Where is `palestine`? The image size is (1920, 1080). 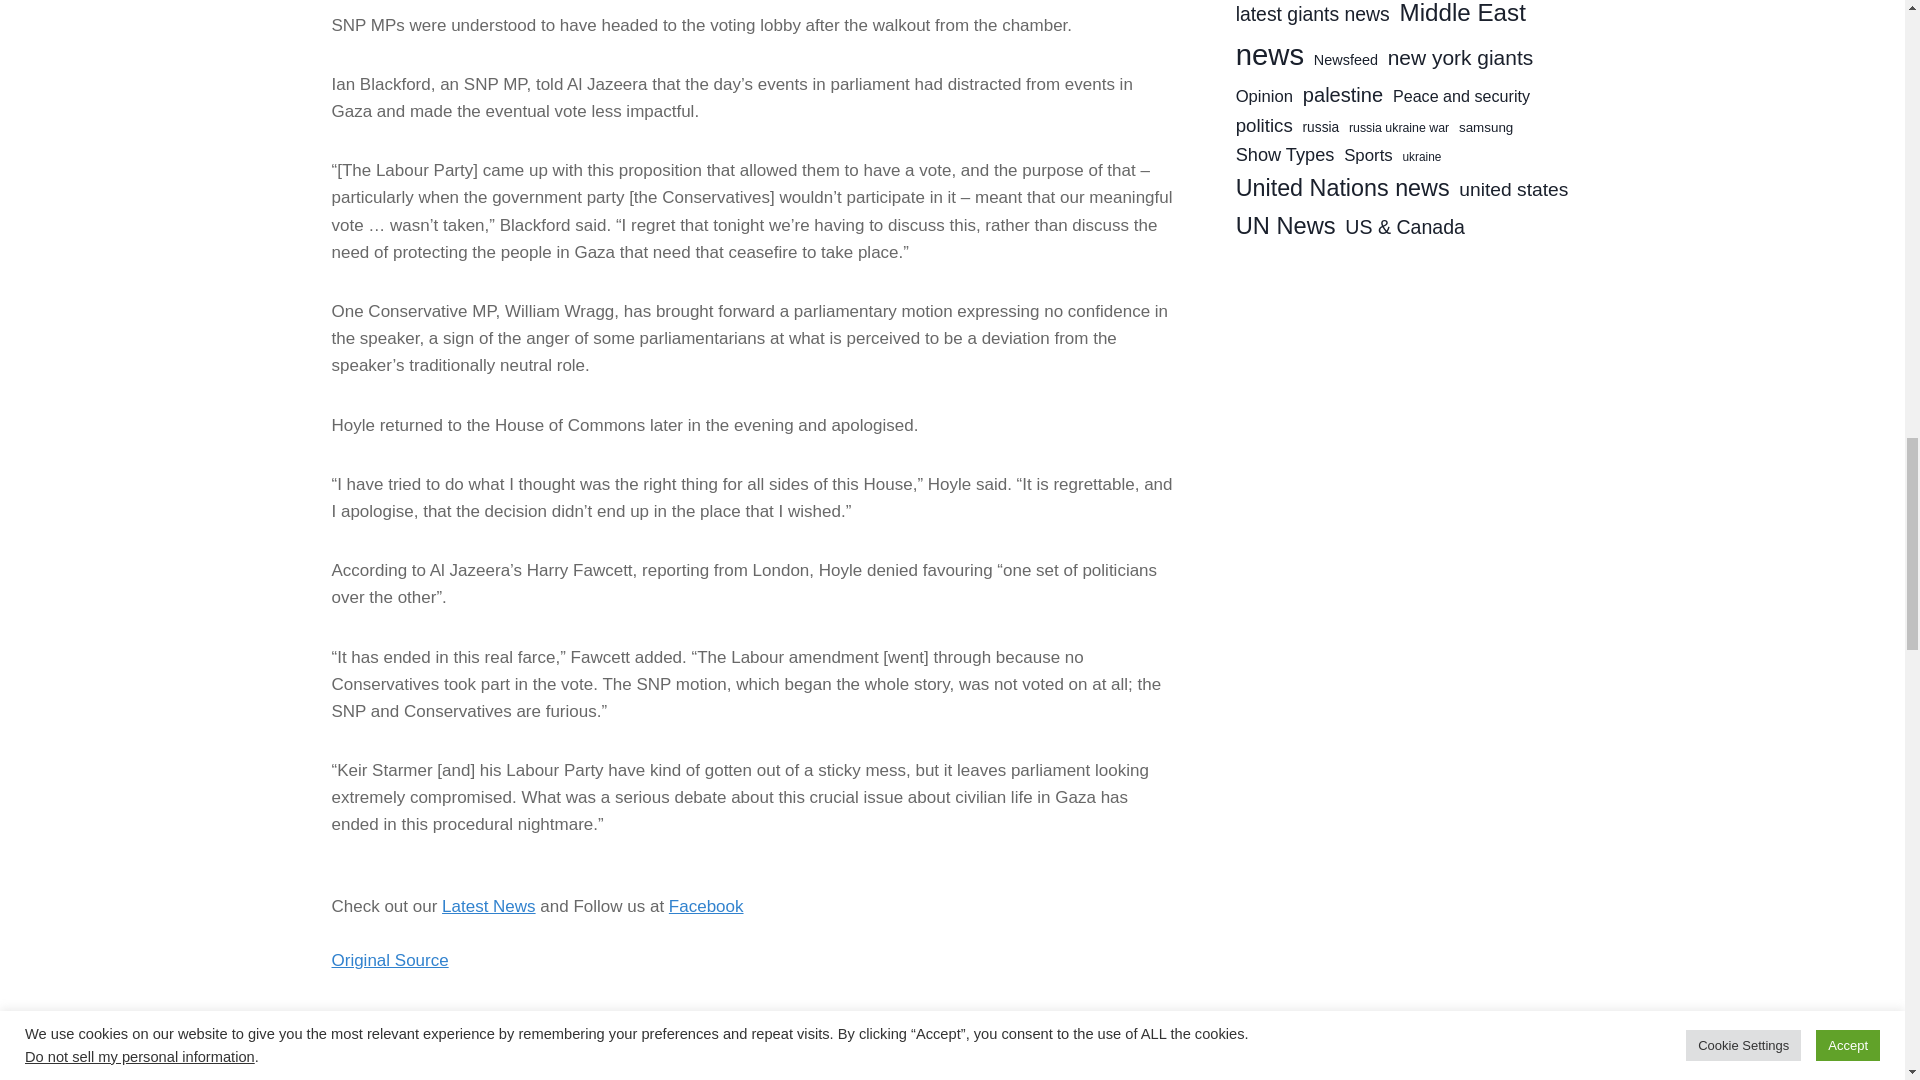
palestine is located at coordinates (829, 1047).